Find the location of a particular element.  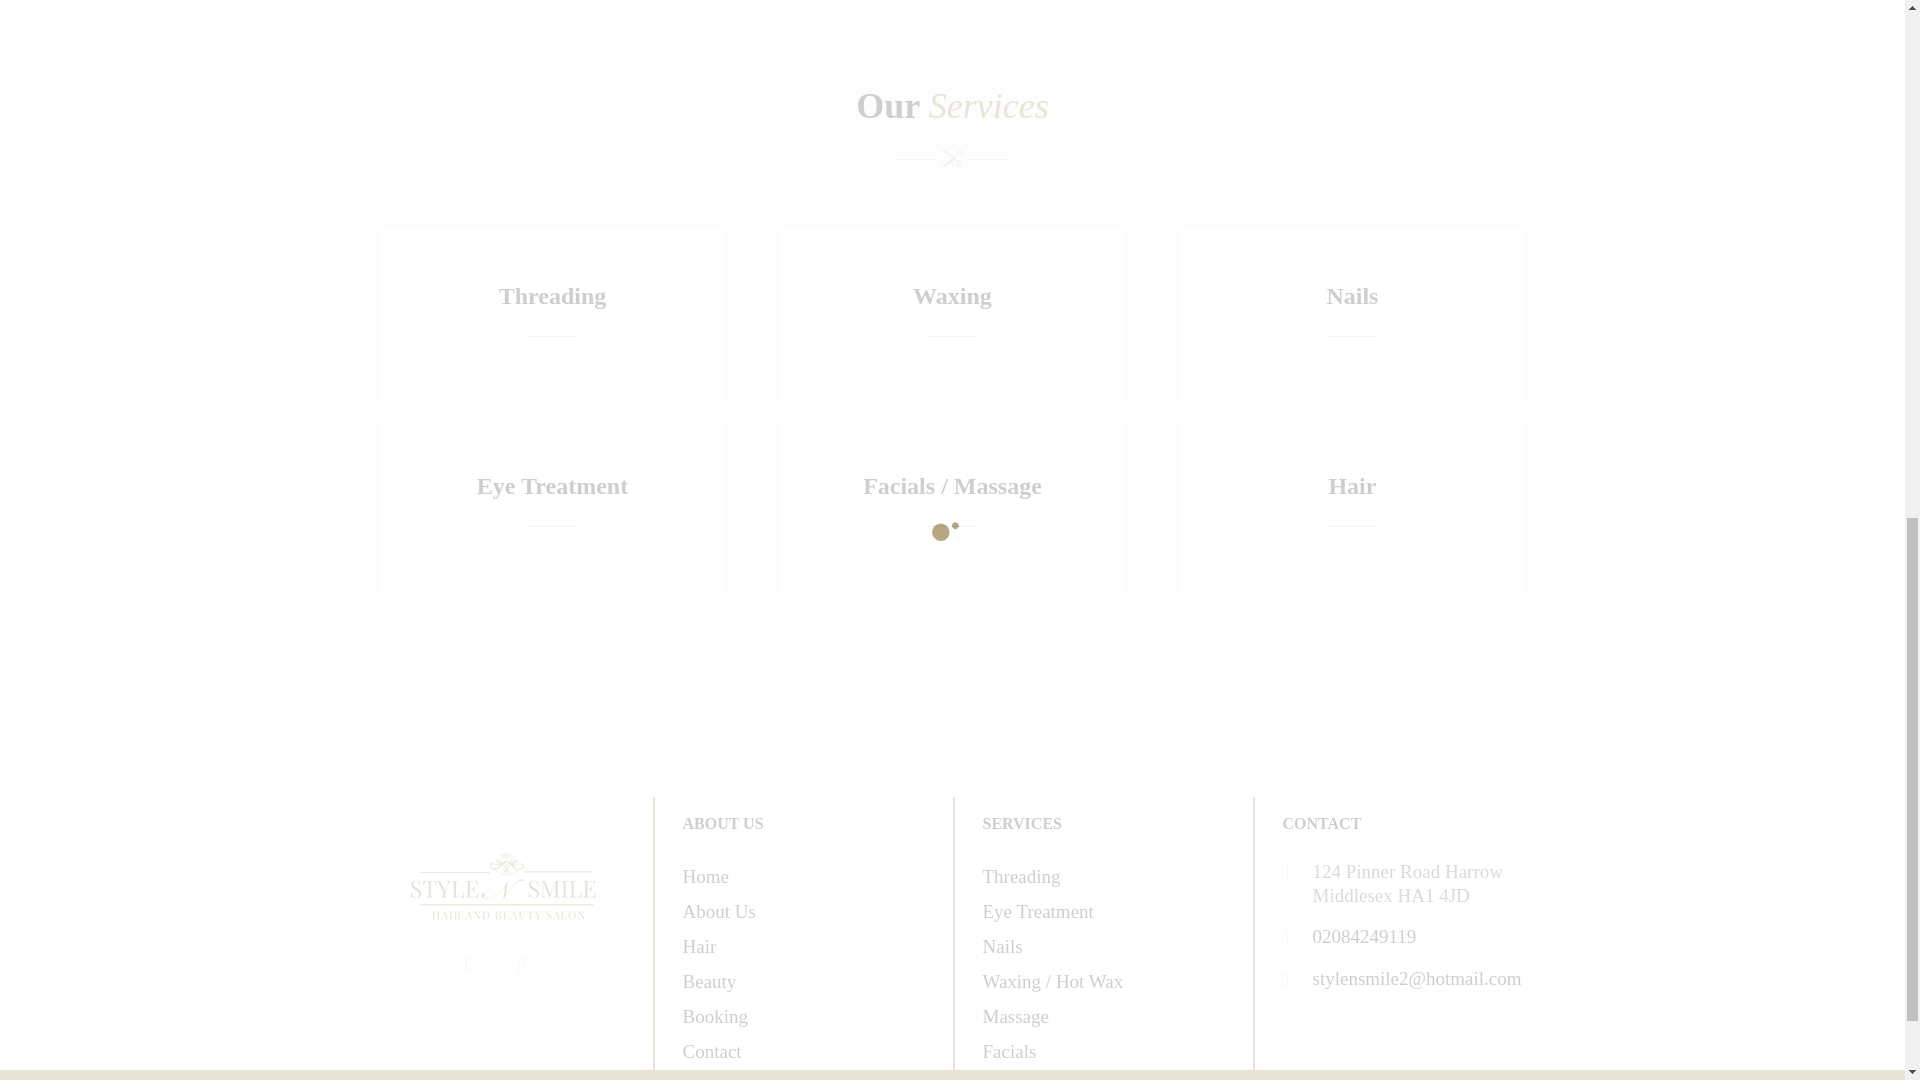

Threading is located at coordinates (1020, 876).